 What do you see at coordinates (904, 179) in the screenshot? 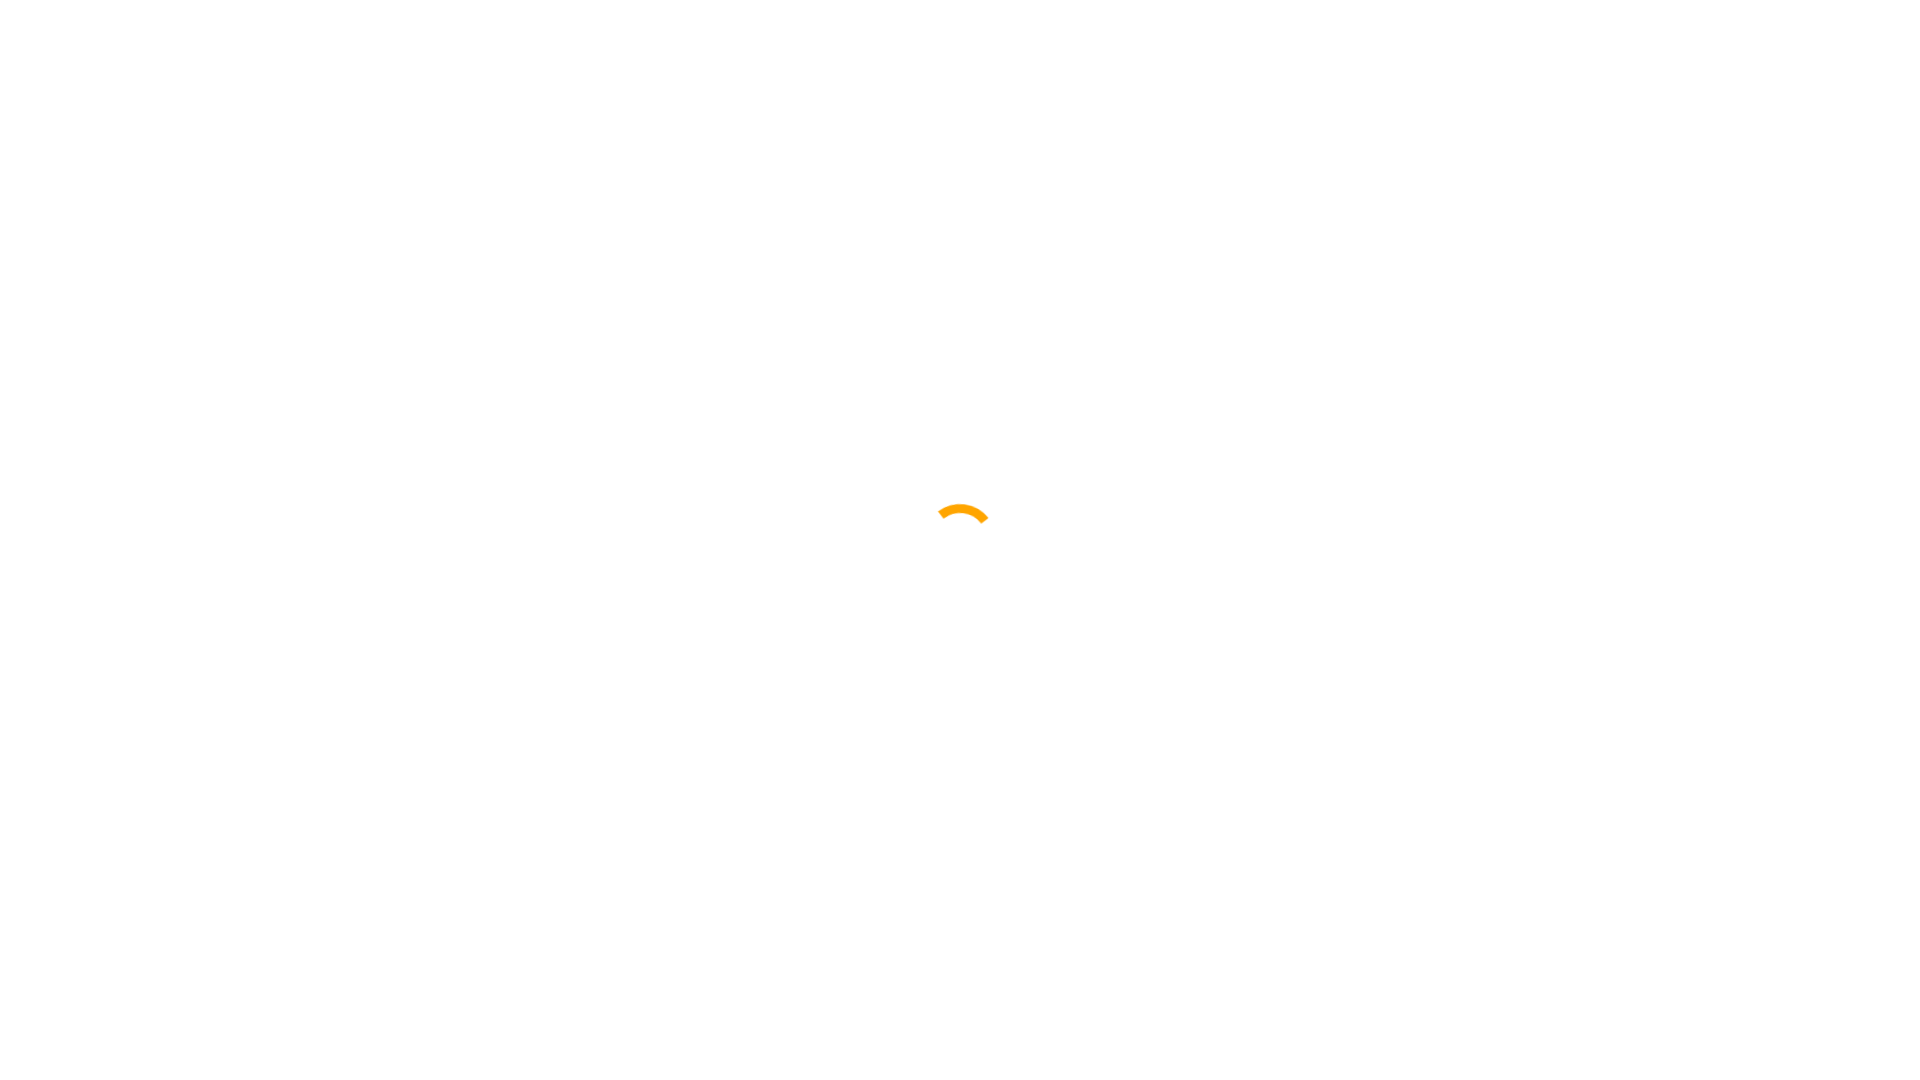
I see `Das Team` at bounding box center [904, 179].